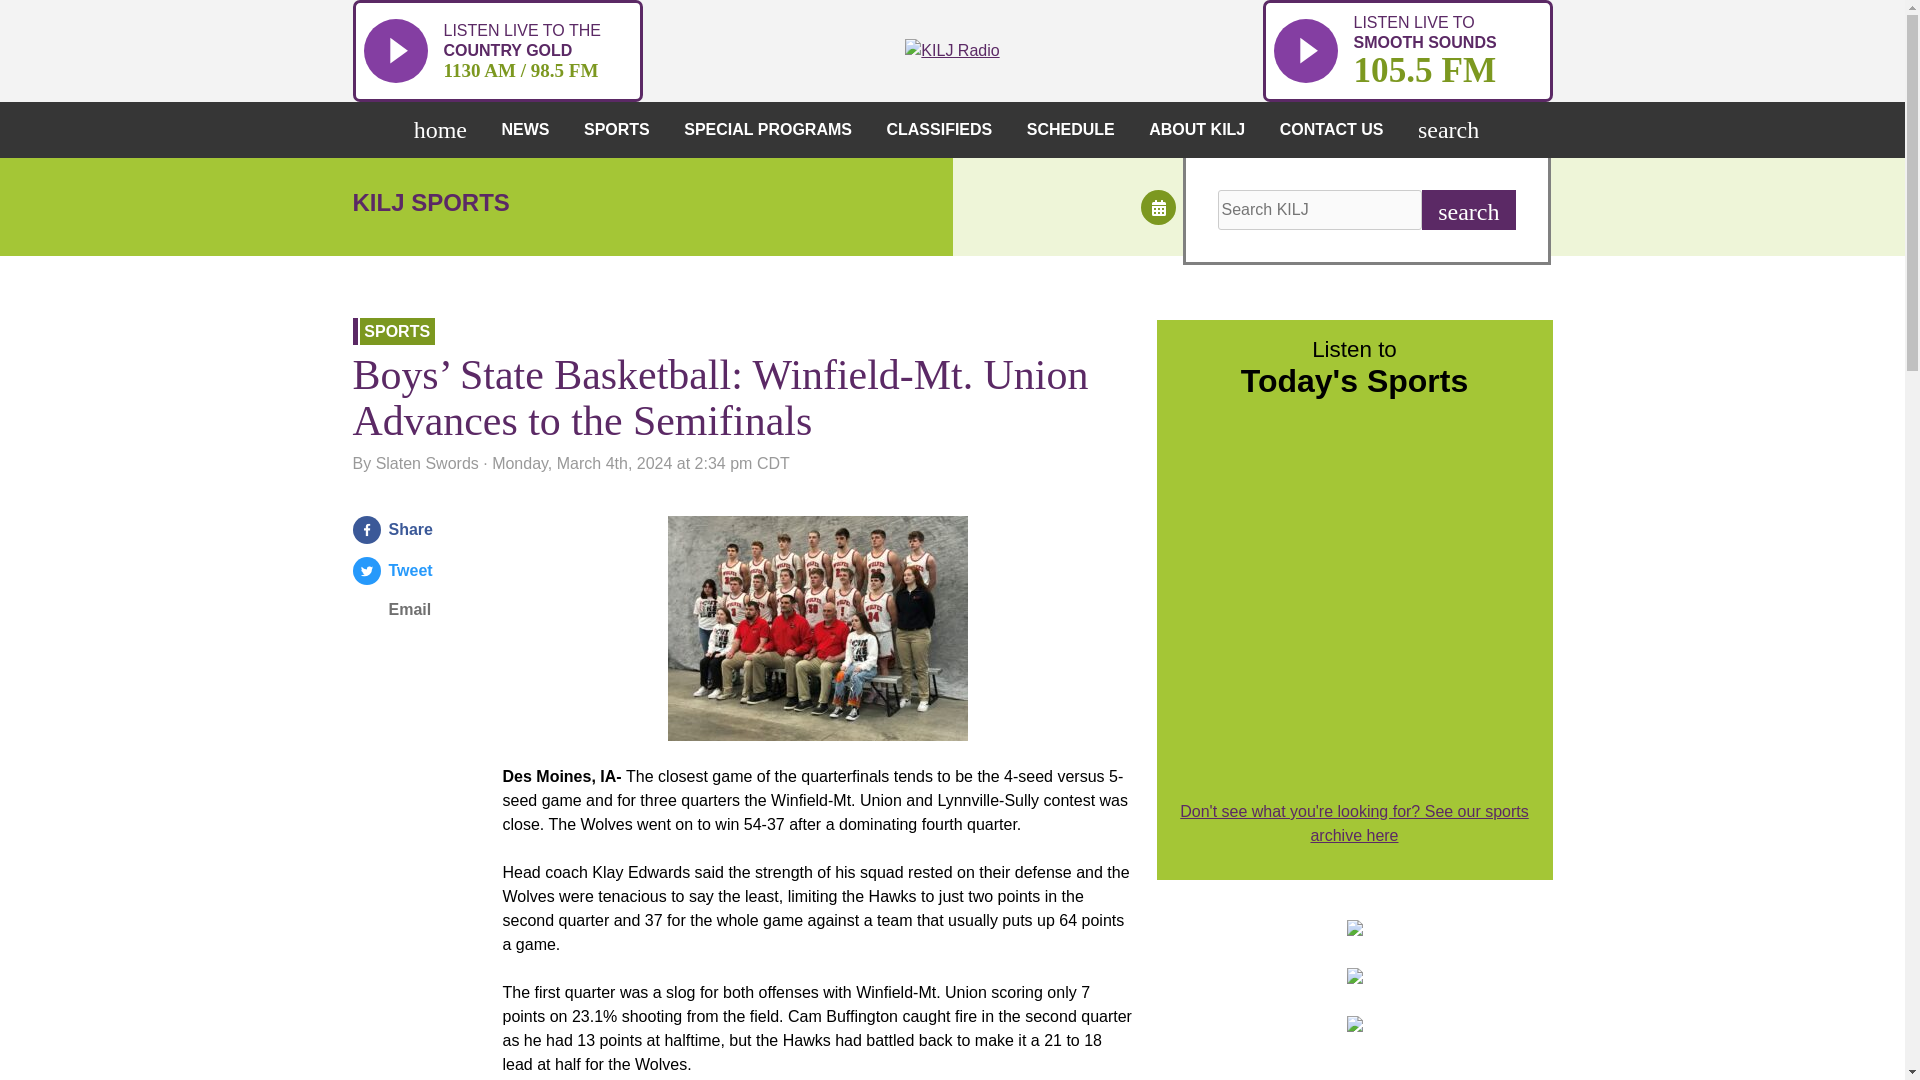  What do you see at coordinates (774, 129) in the screenshot?
I see `home` at bounding box center [774, 129].